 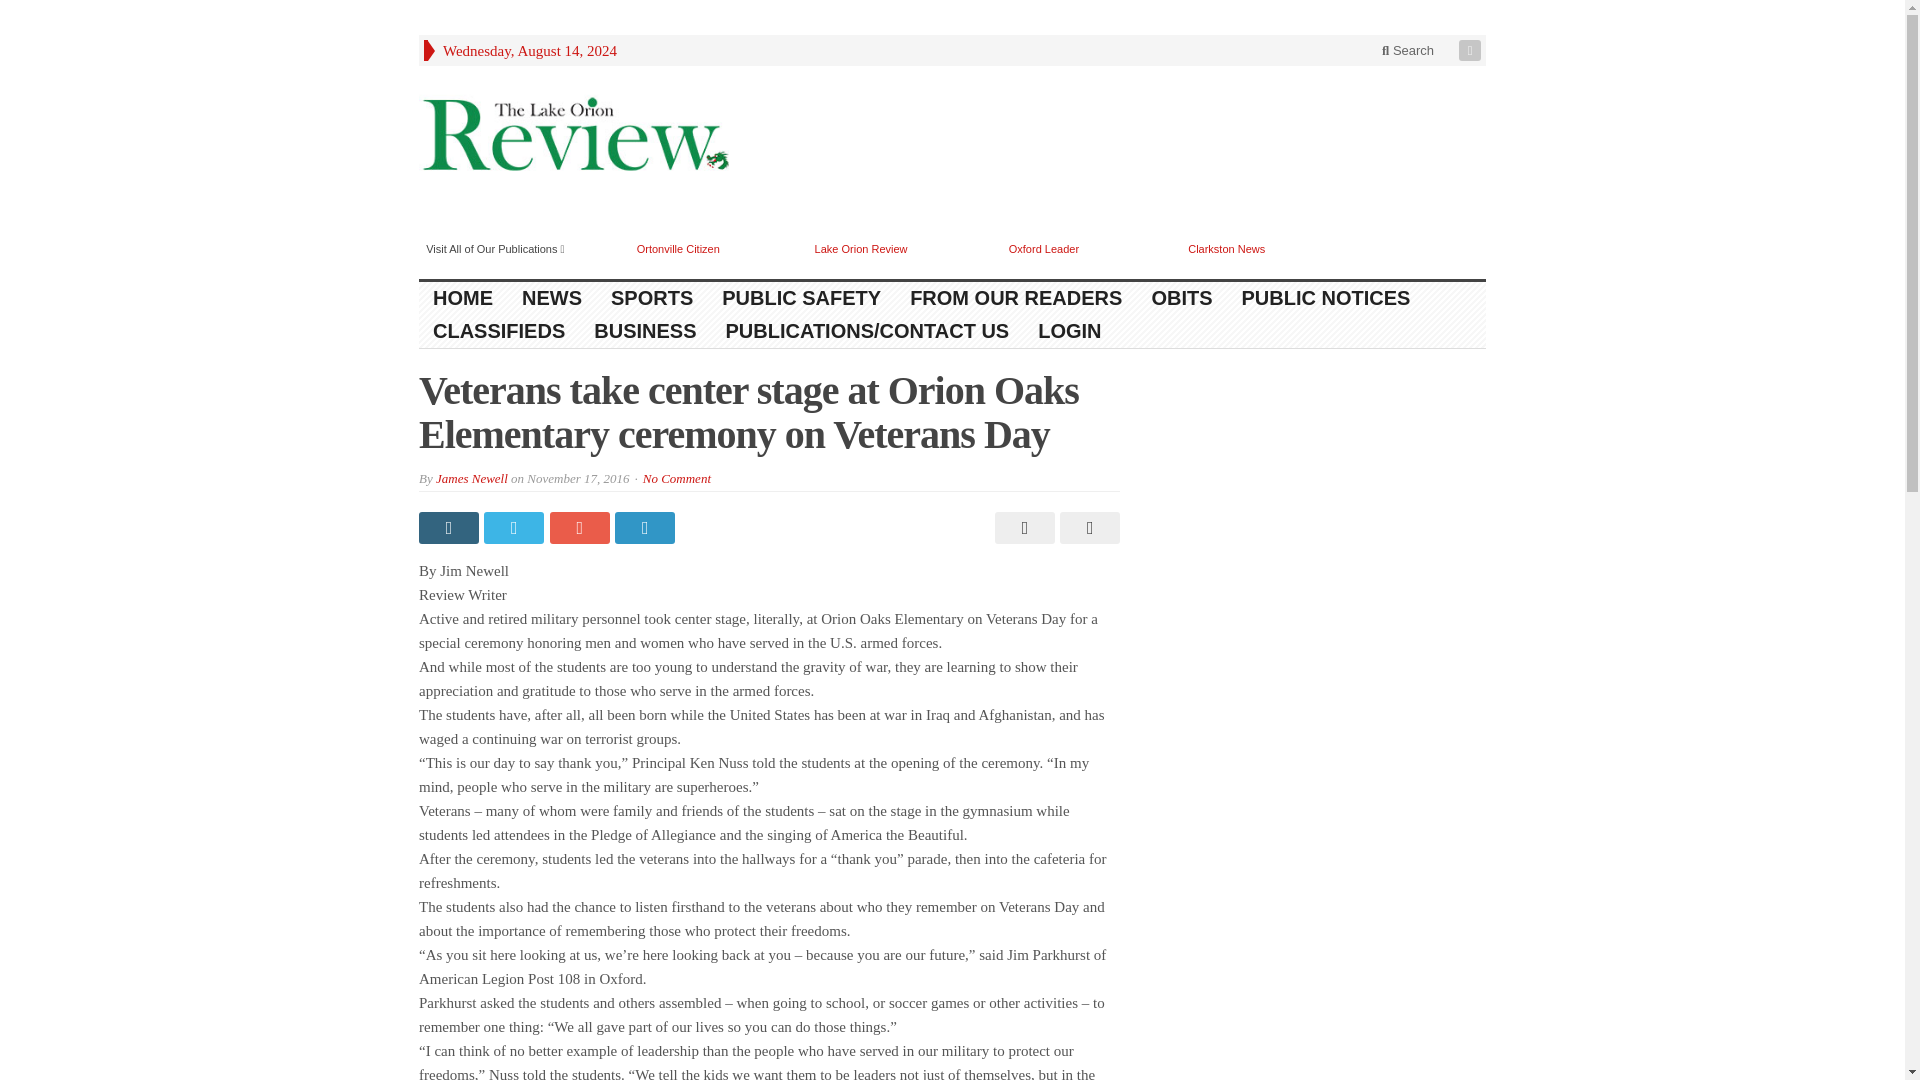 I want to click on Share on Facebook, so click(x=450, y=528).